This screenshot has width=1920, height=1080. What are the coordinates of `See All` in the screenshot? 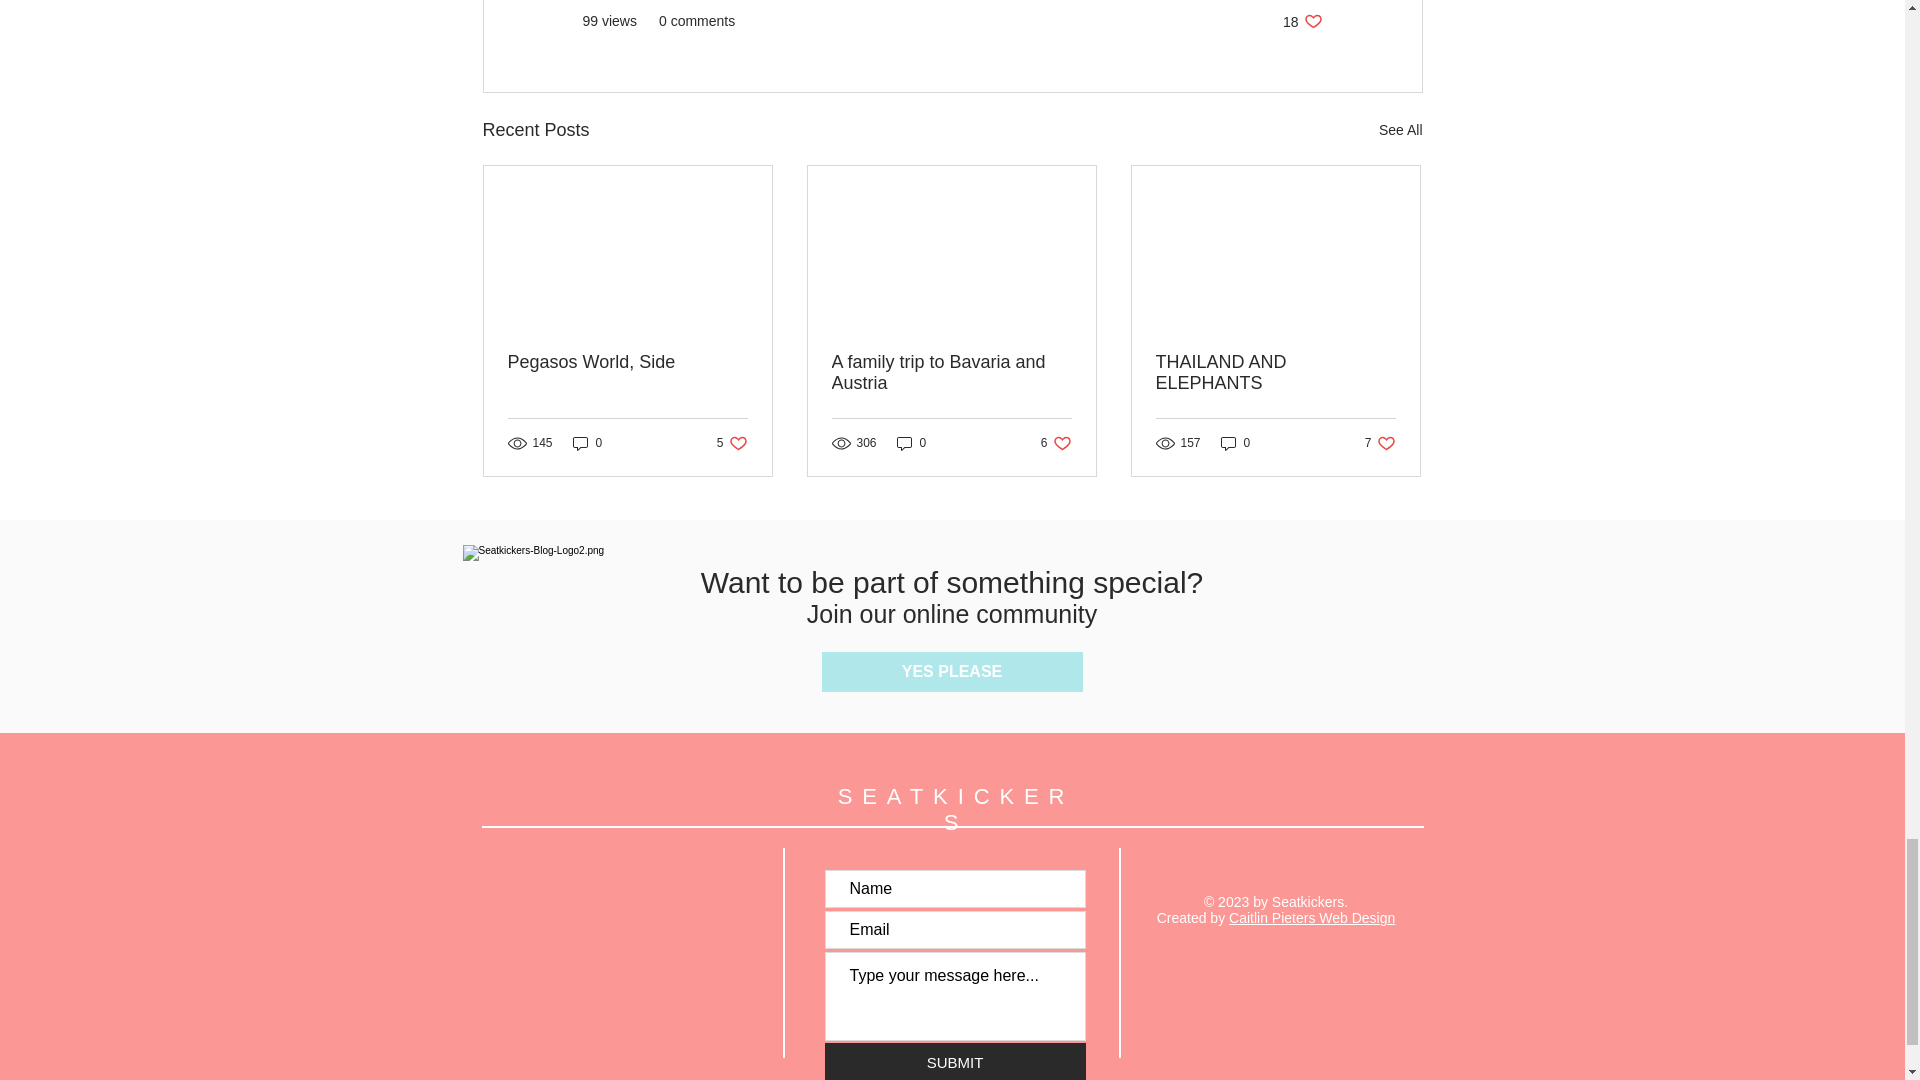 It's located at (1056, 443).